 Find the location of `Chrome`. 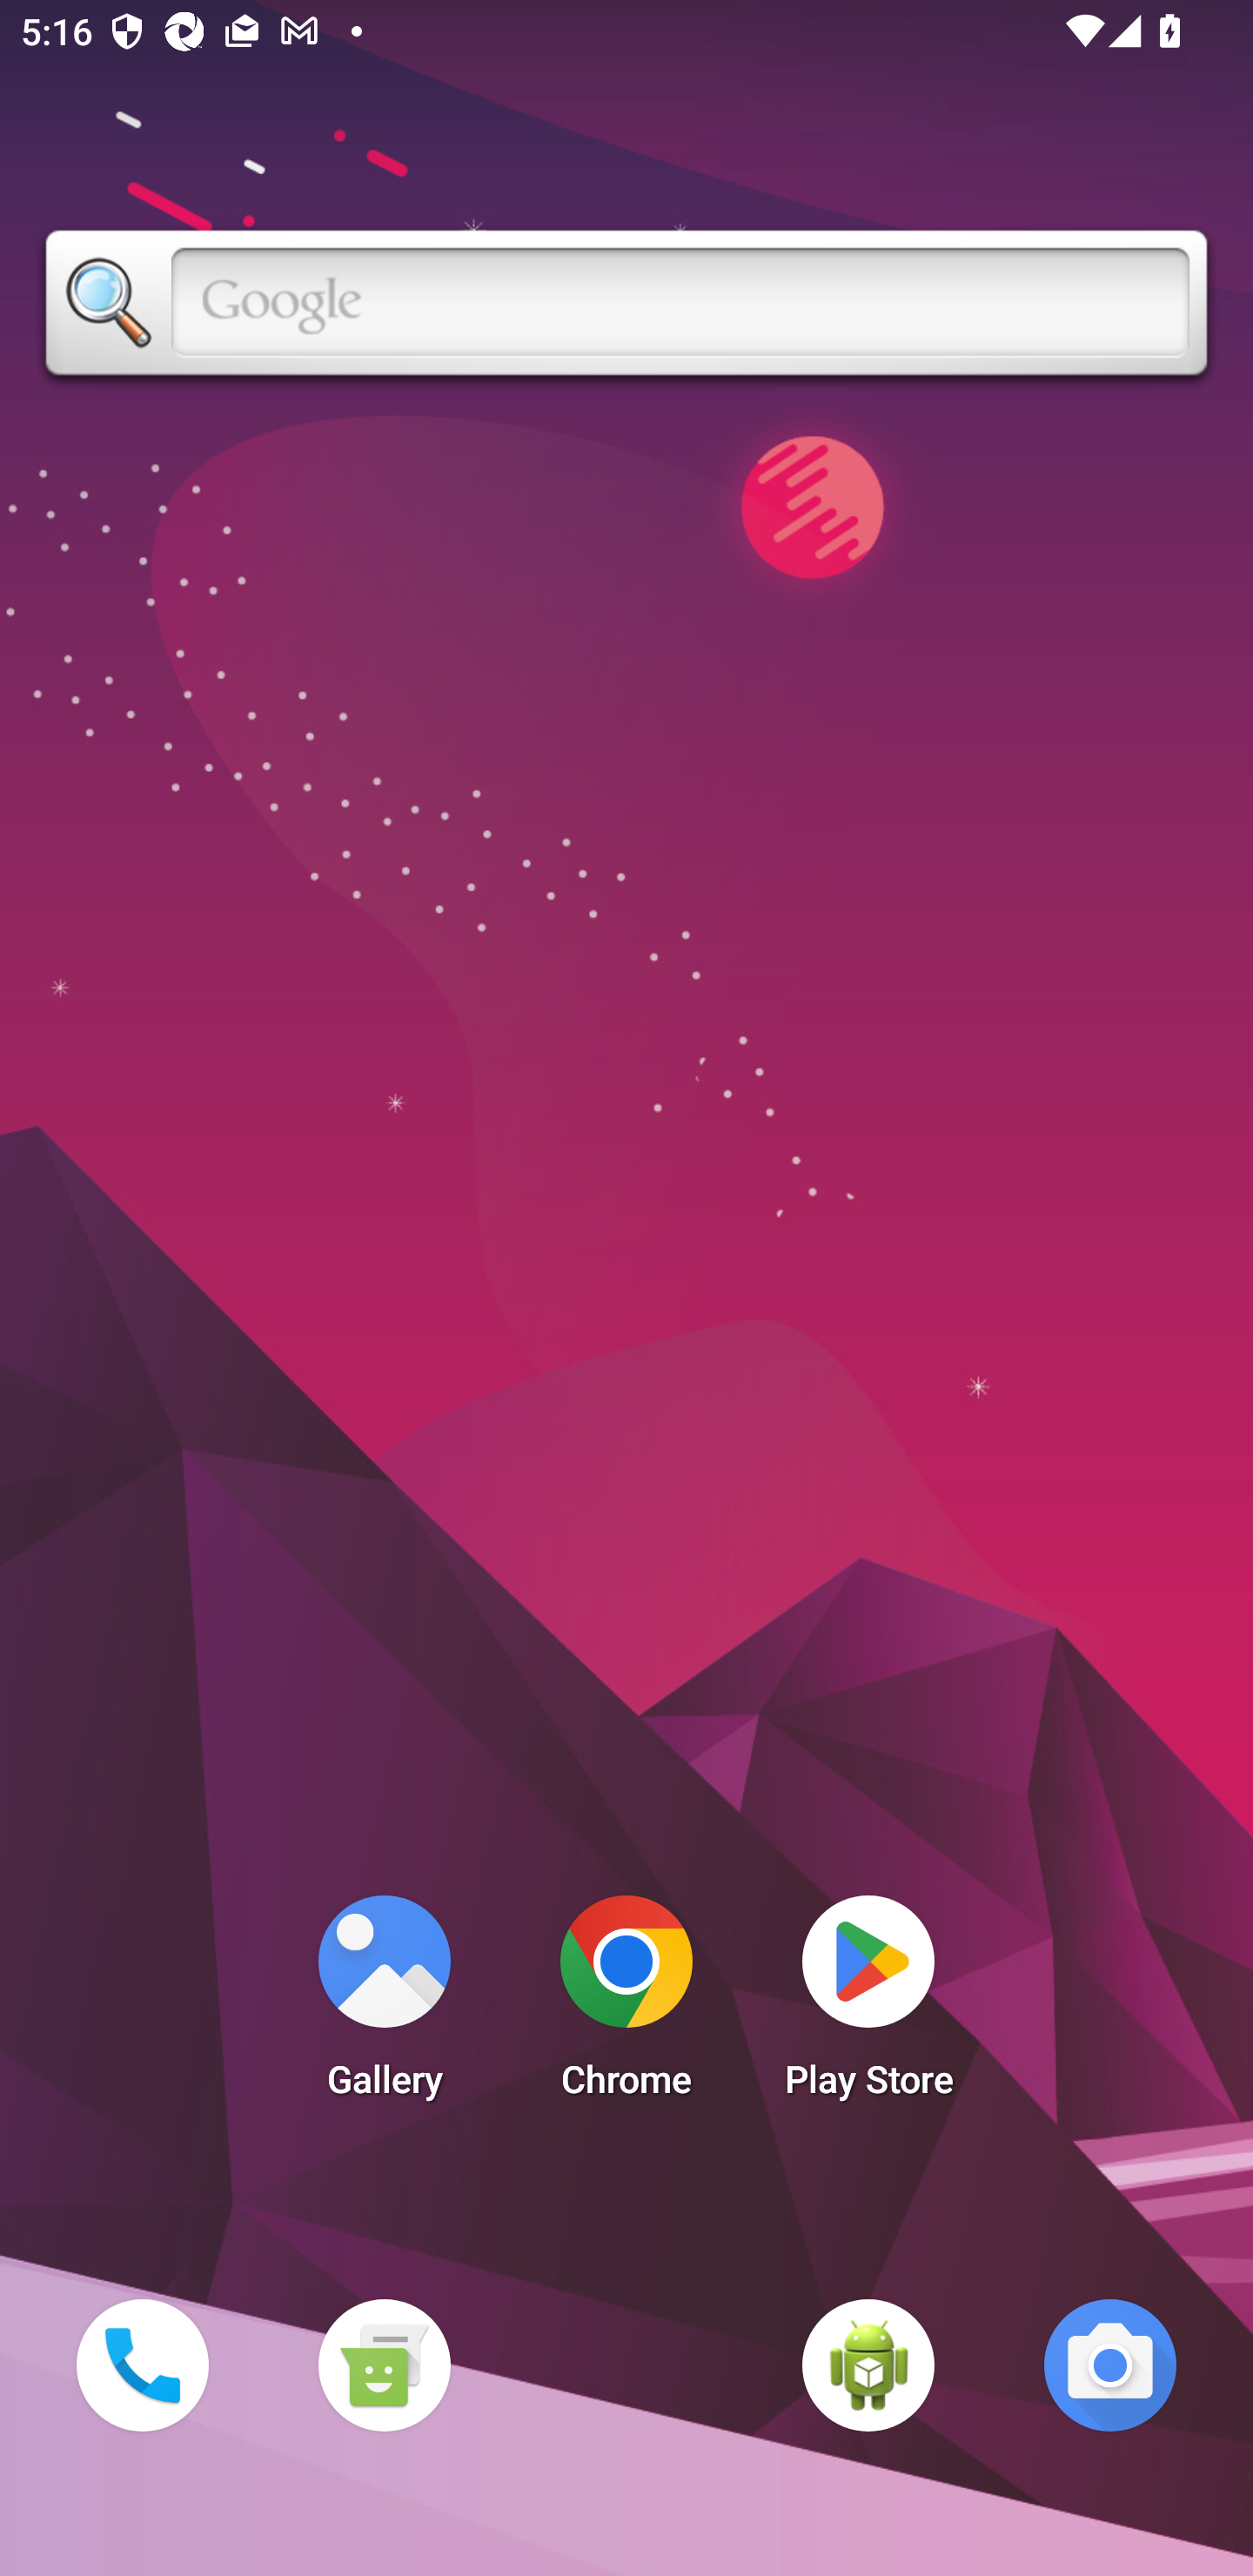

Chrome is located at coordinates (626, 2005).